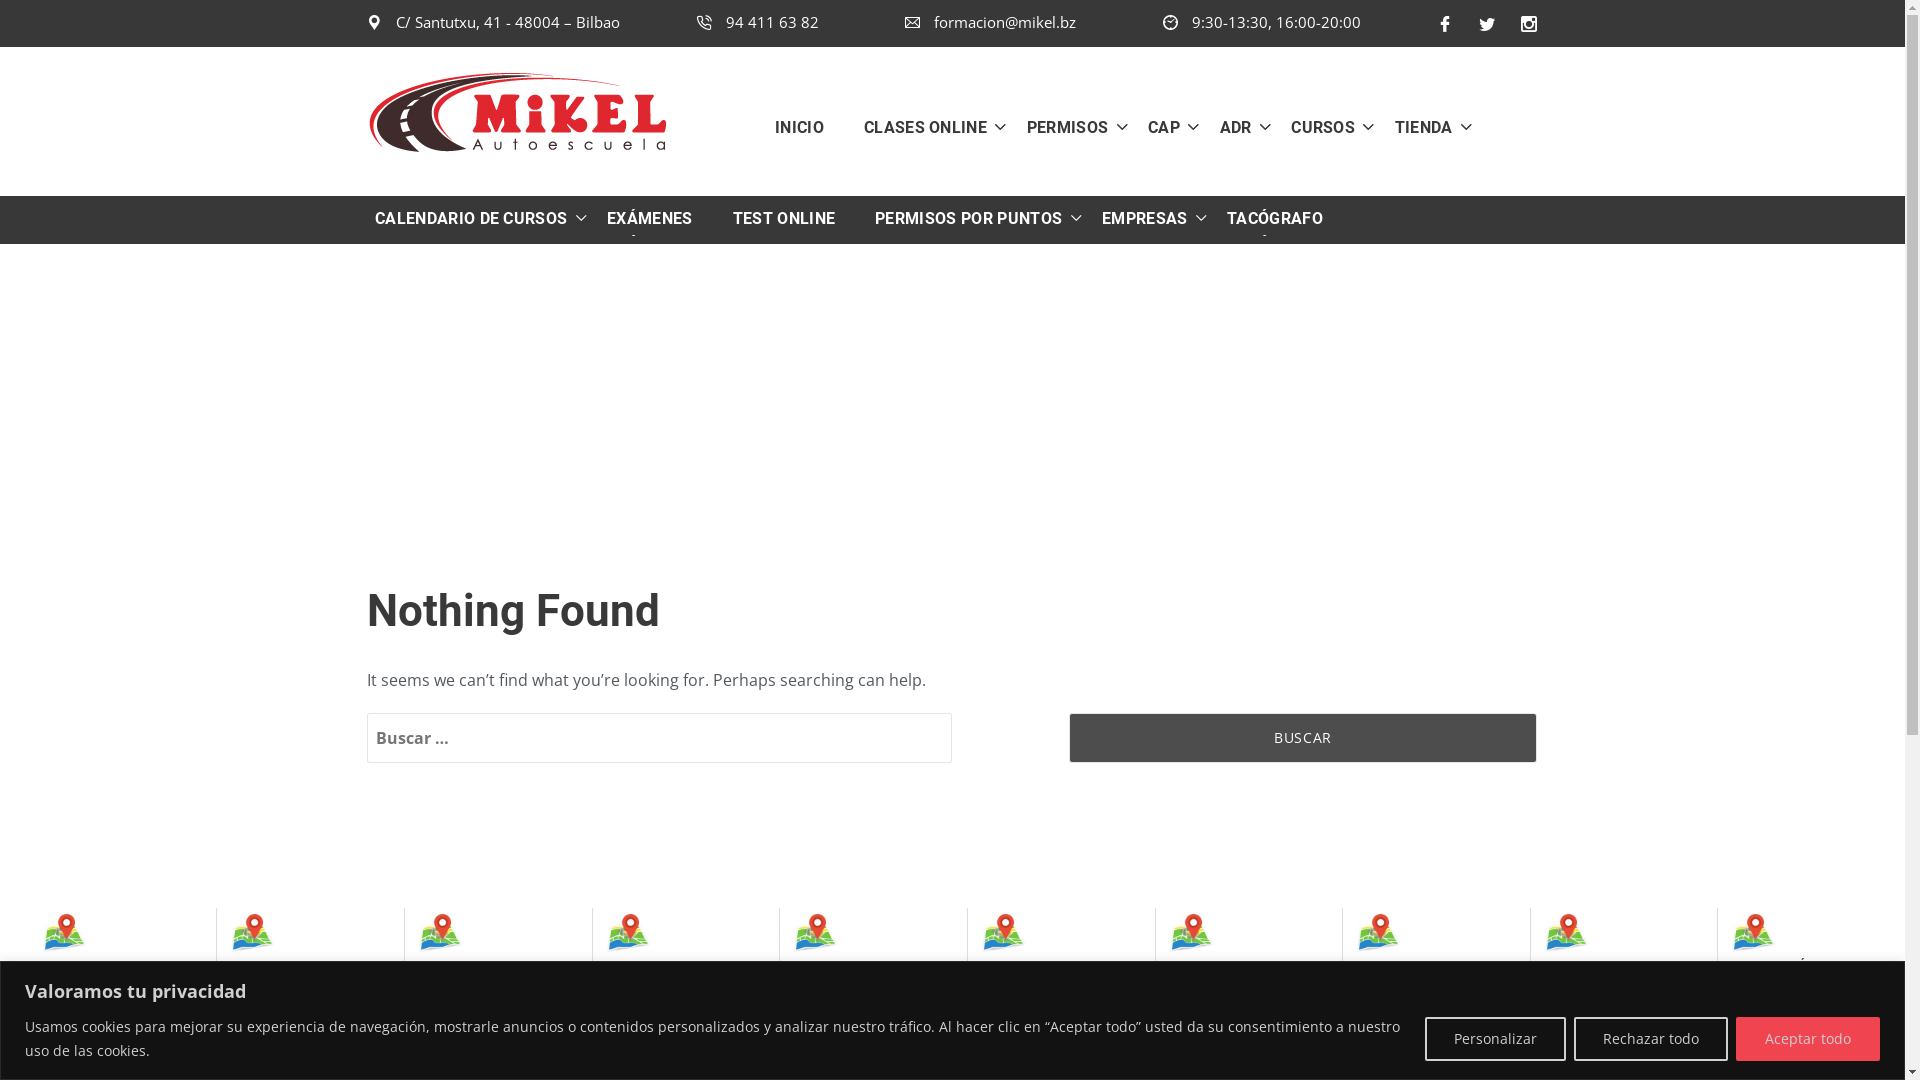 The height and width of the screenshot is (1080, 1920). Describe the element at coordinates (784, 219) in the screenshot. I see `TEST ONLINE` at that location.